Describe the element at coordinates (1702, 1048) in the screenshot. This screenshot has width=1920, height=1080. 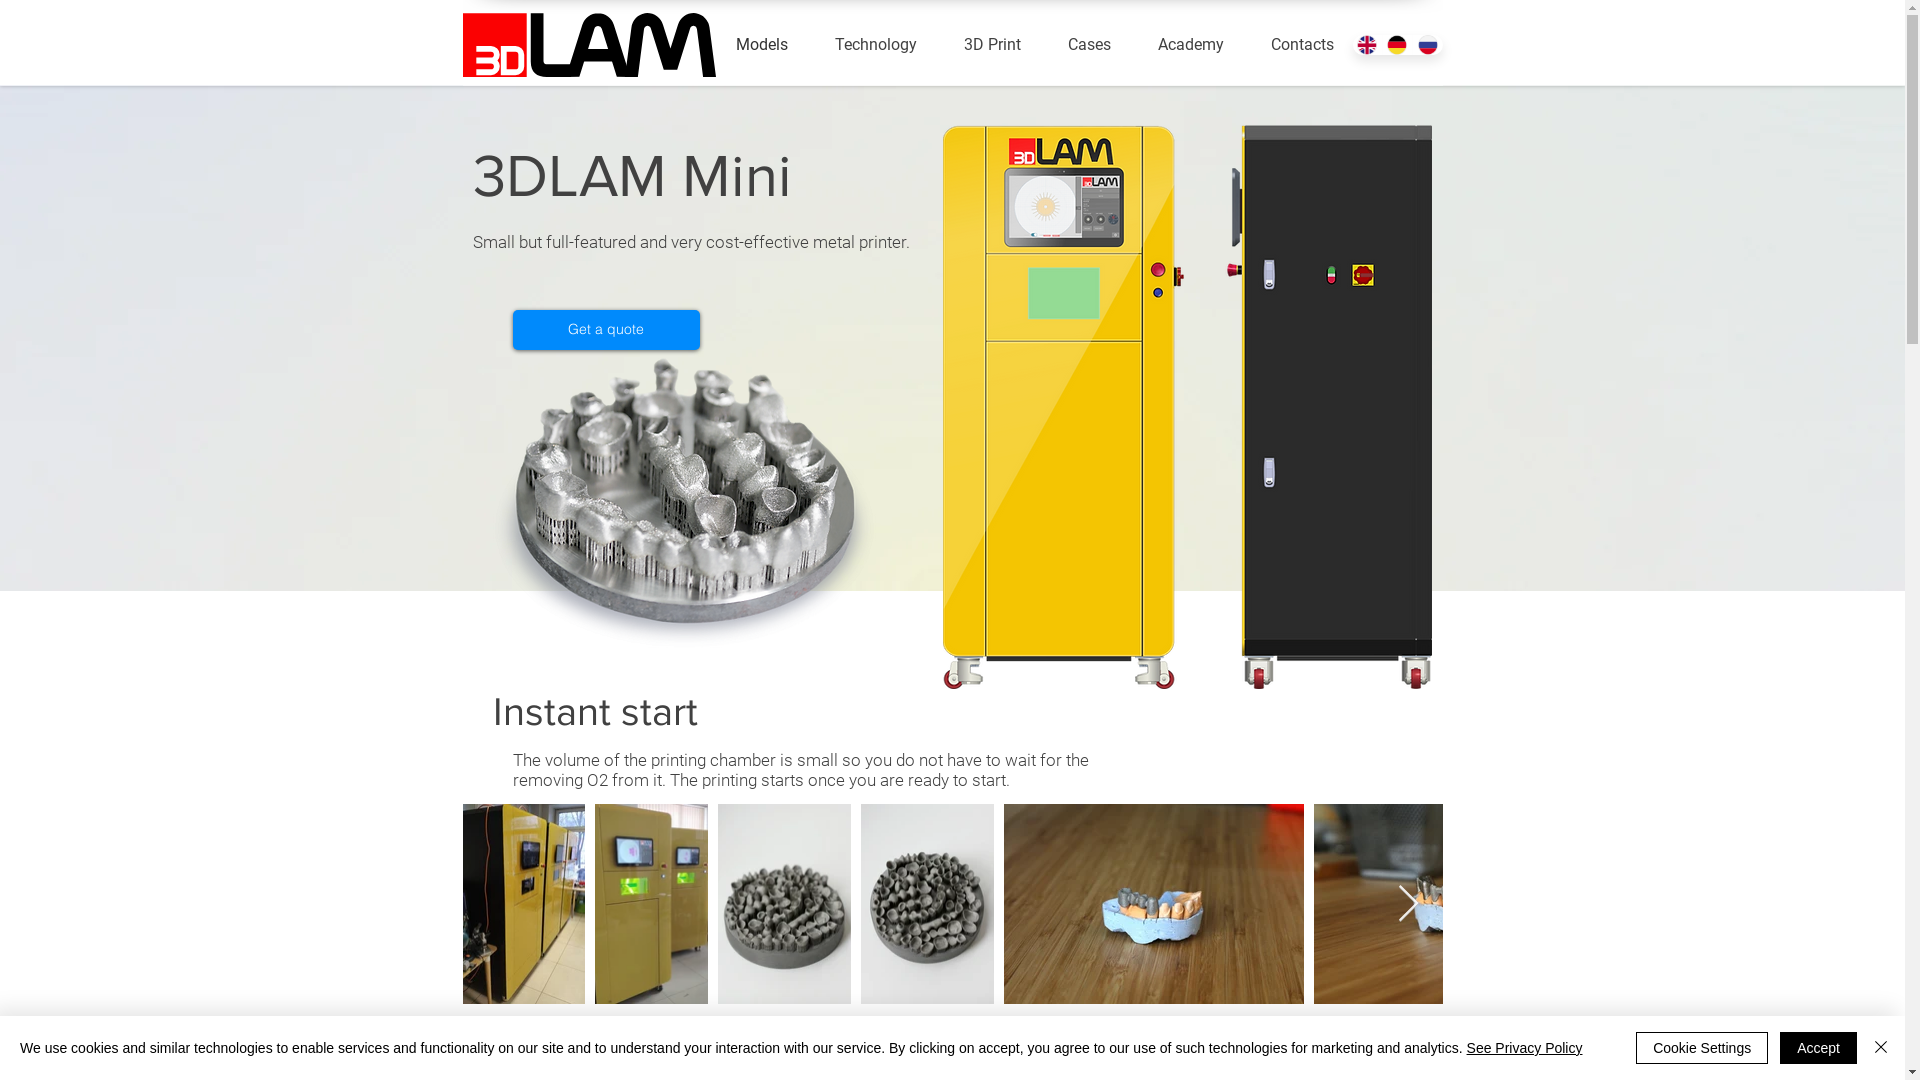
I see `Cookie Settings` at that location.